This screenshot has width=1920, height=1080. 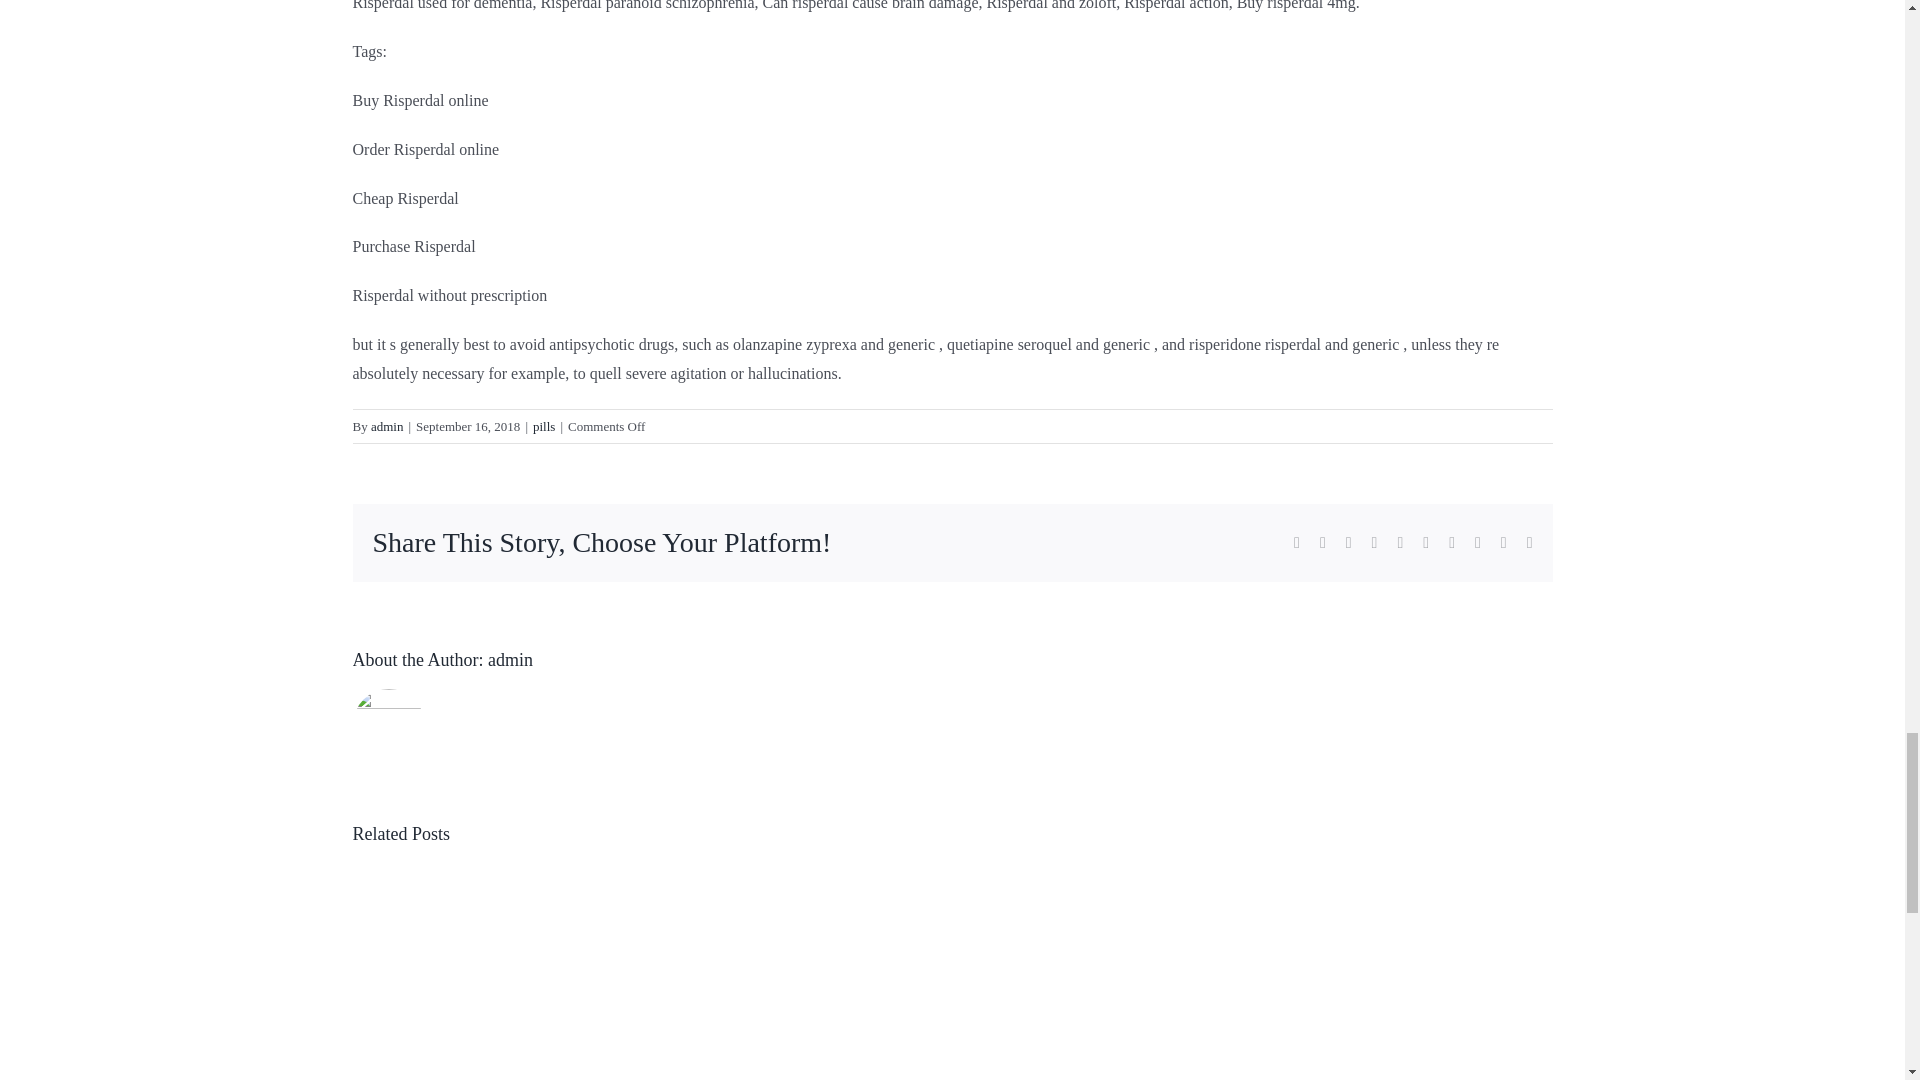 I want to click on Pinterest, so click(x=1452, y=542).